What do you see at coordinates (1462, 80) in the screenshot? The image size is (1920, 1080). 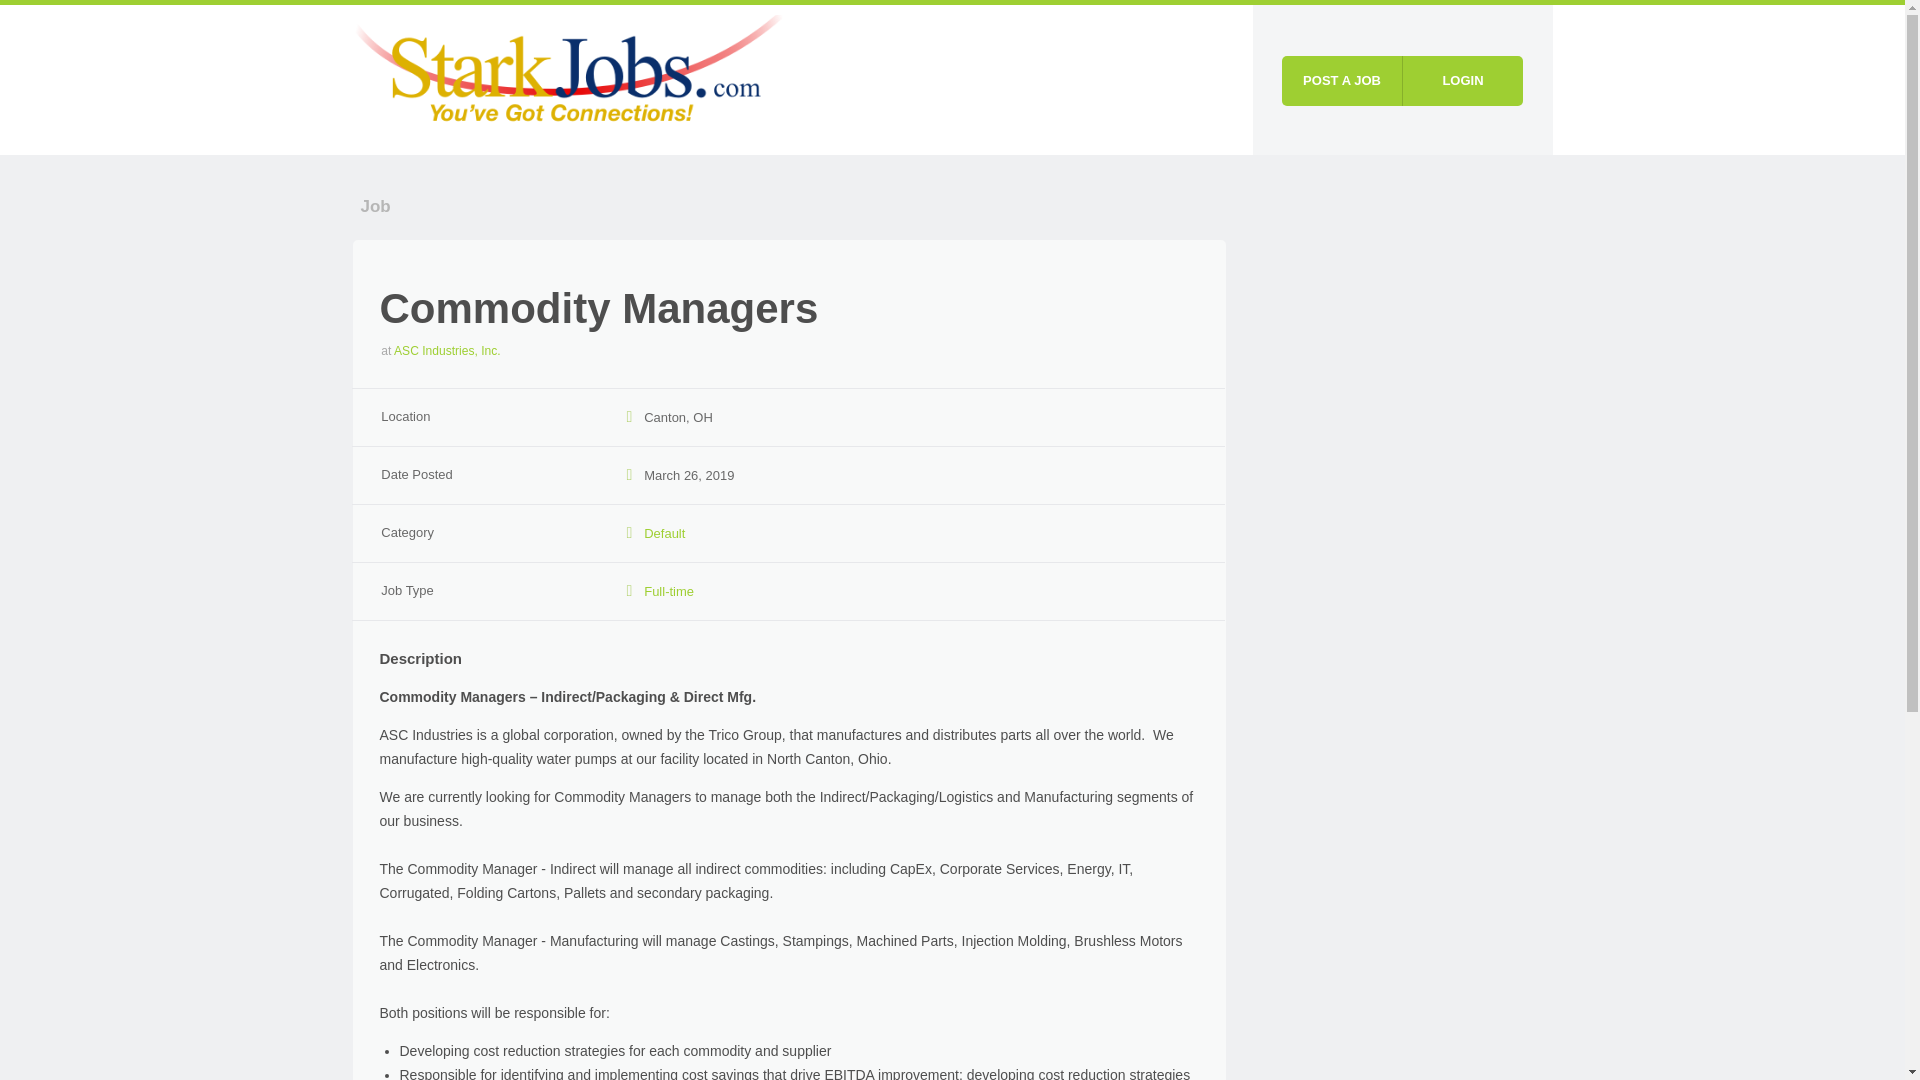 I see `LOGIN` at bounding box center [1462, 80].